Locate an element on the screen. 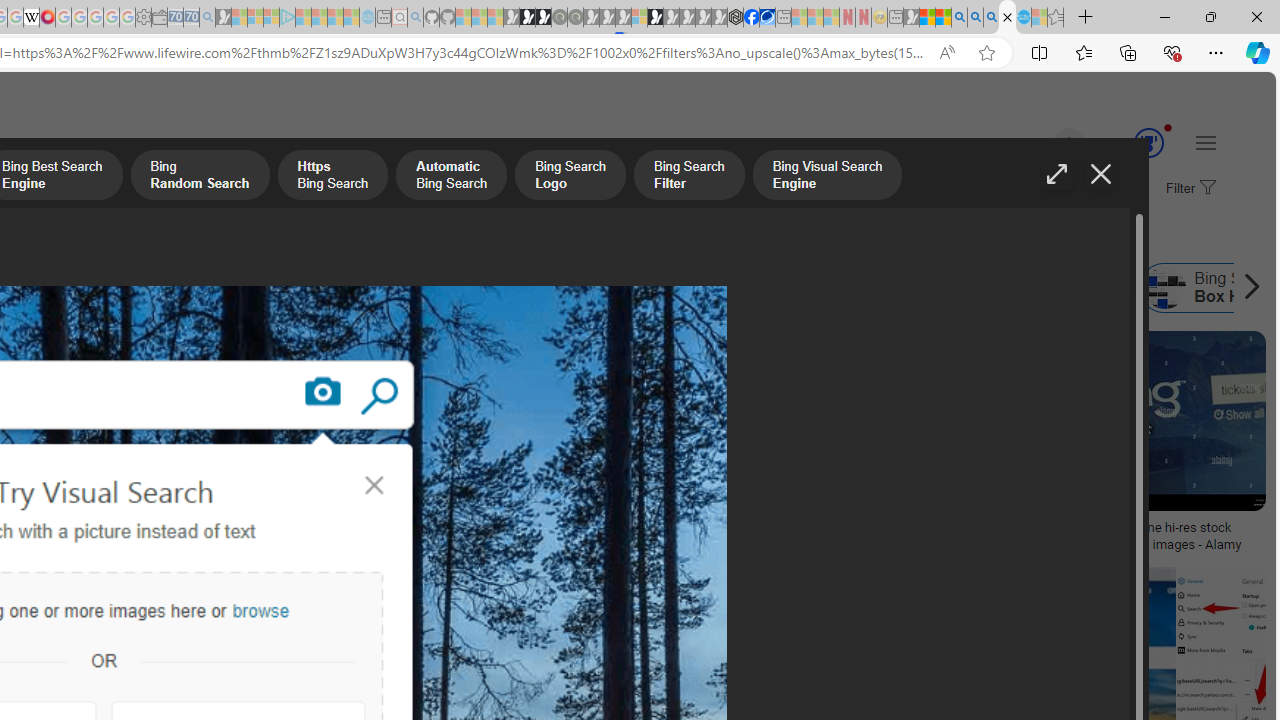 The image size is (1280, 720). MediaWiki is located at coordinates (47, 18).